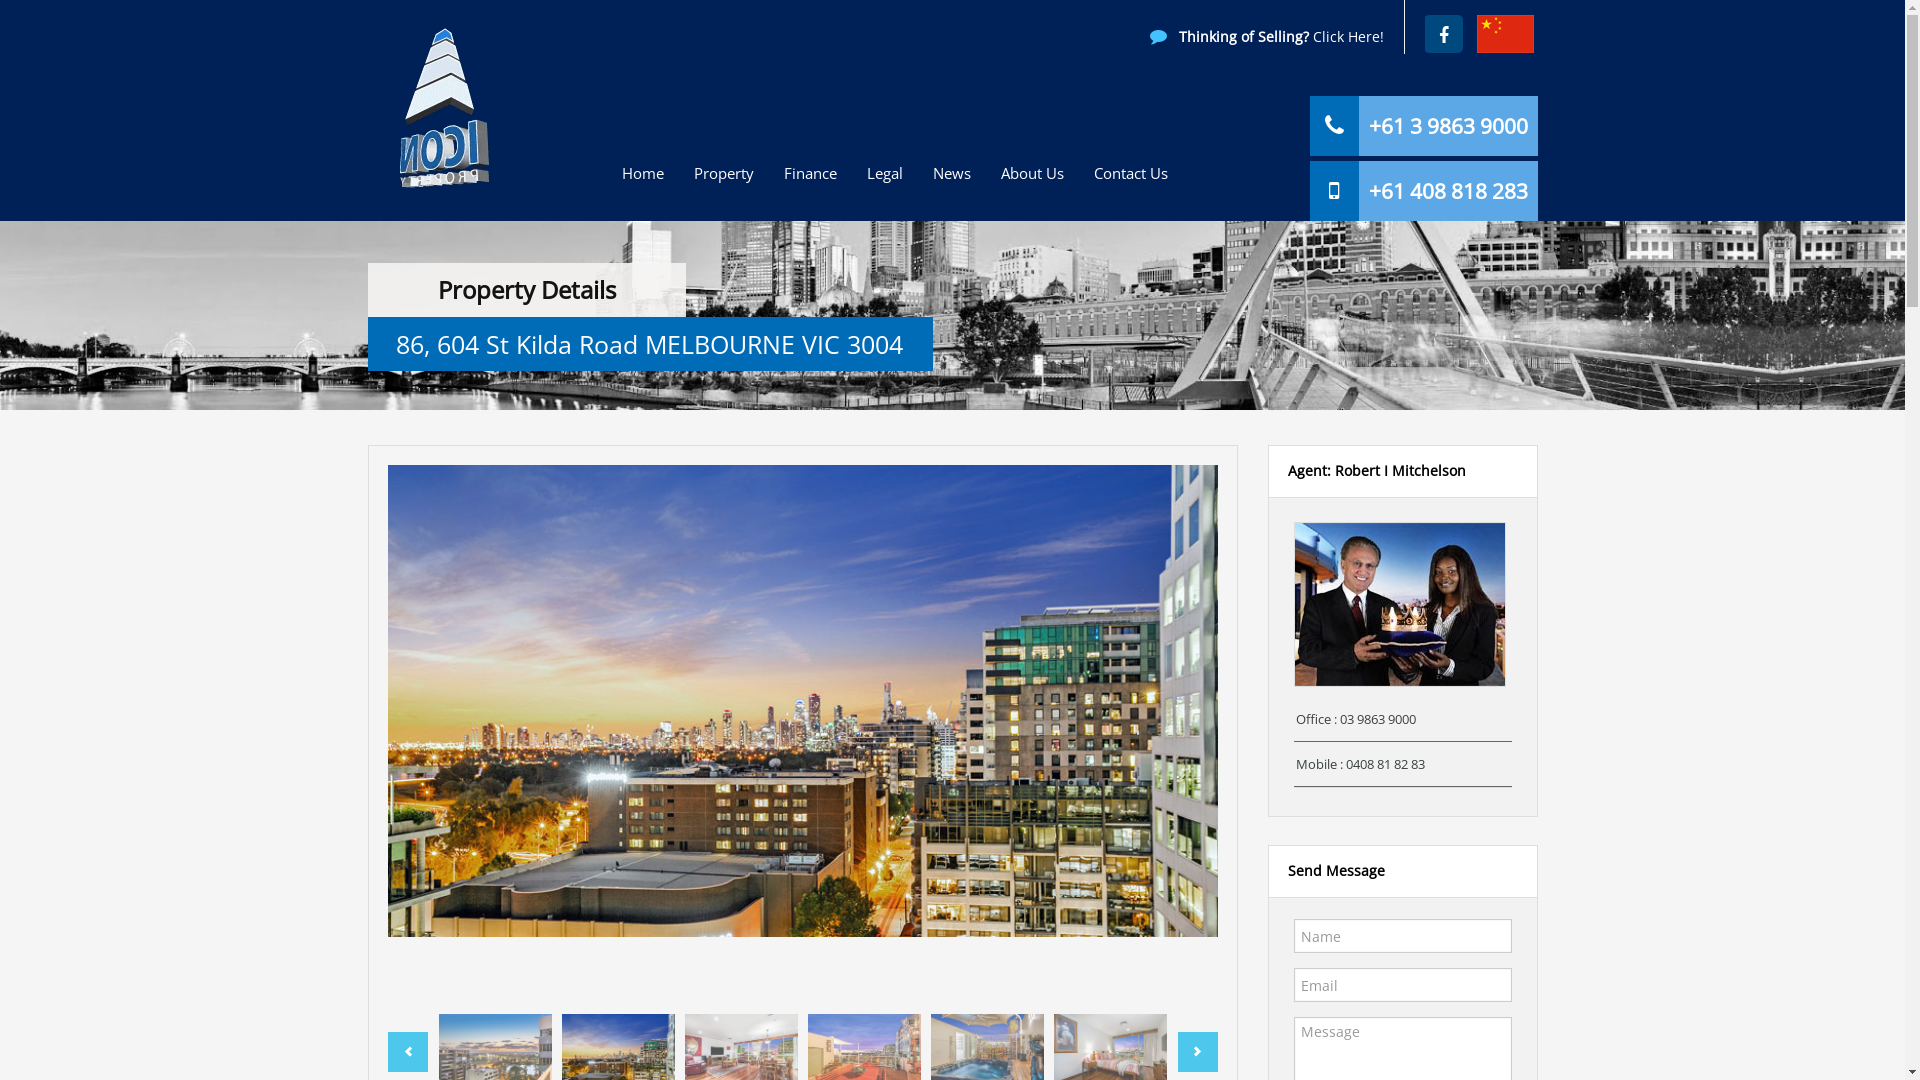  Describe the element at coordinates (884, 174) in the screenshot. I see `Legal` at that location.